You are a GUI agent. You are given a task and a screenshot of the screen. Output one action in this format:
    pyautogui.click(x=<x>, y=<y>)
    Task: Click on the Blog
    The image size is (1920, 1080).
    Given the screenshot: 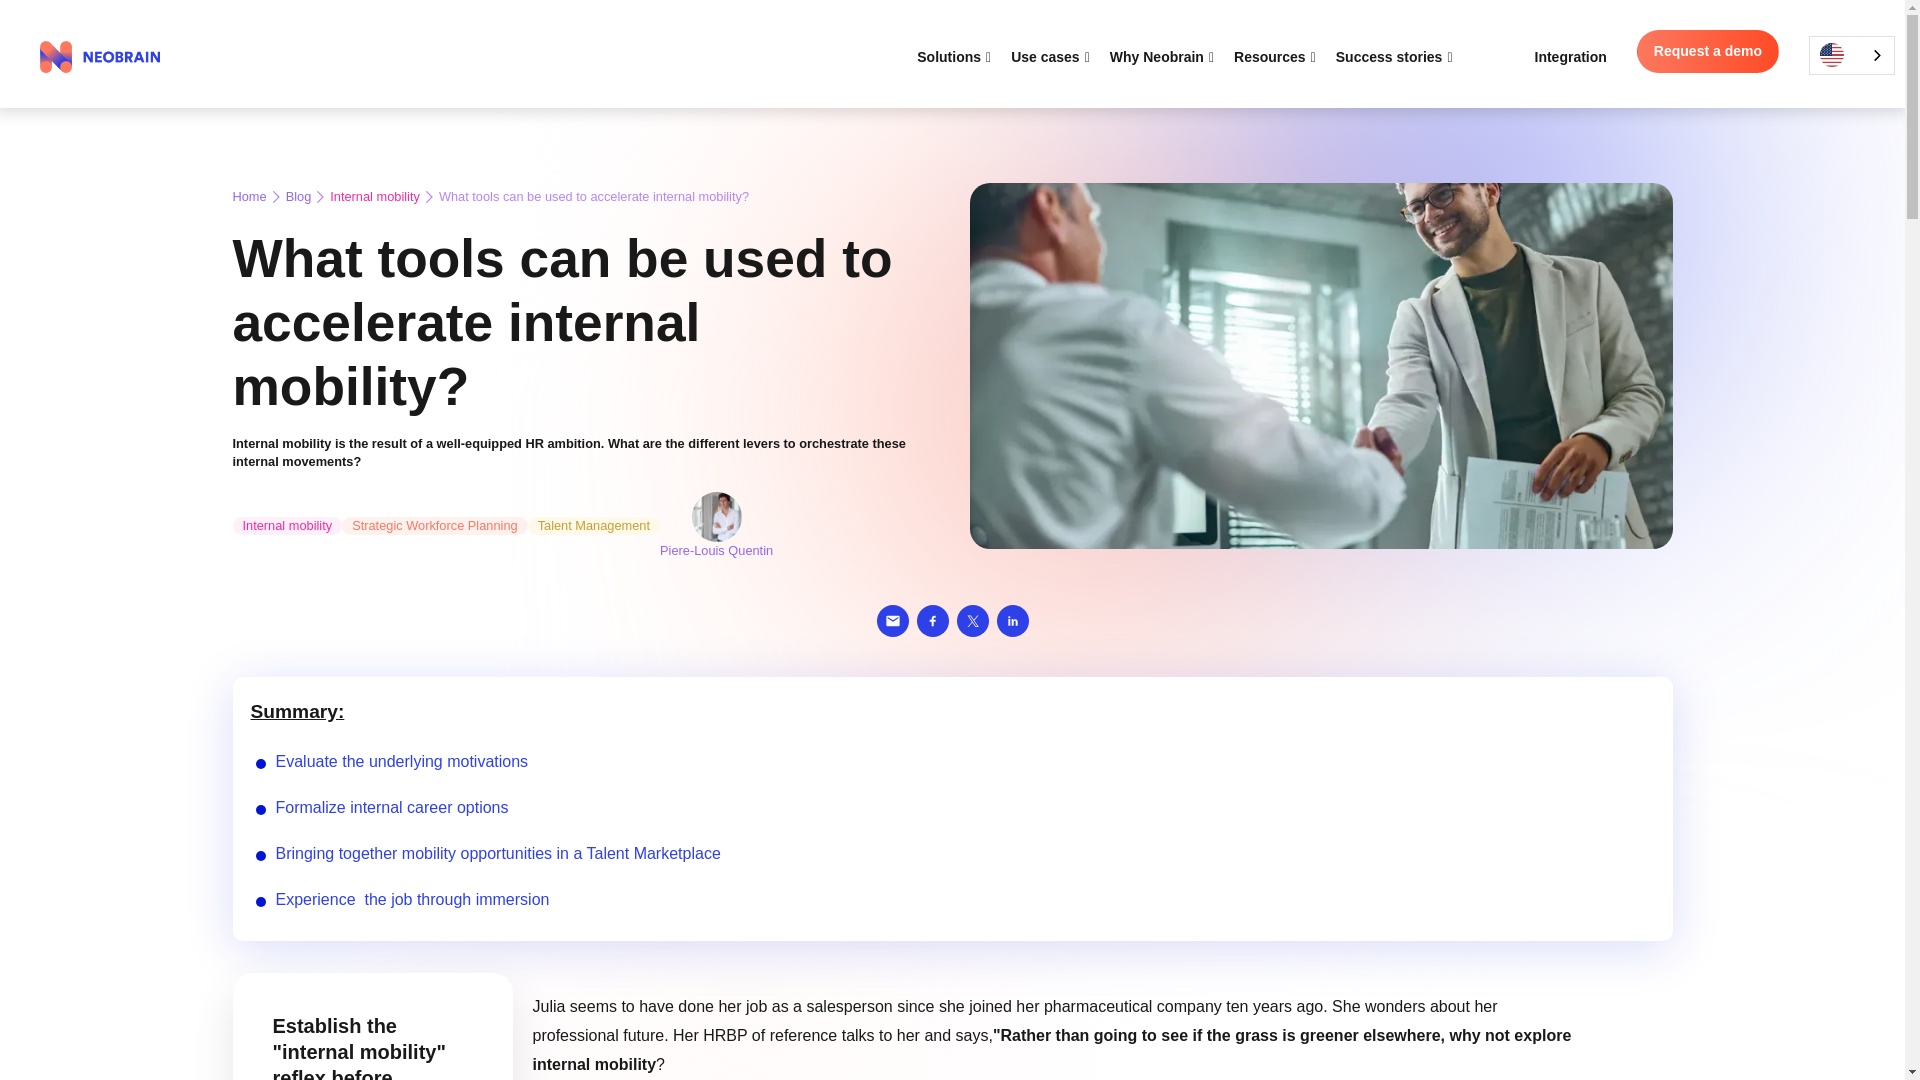 What is the action you would take?
    pyautogui.click(x=298, y=196)
    